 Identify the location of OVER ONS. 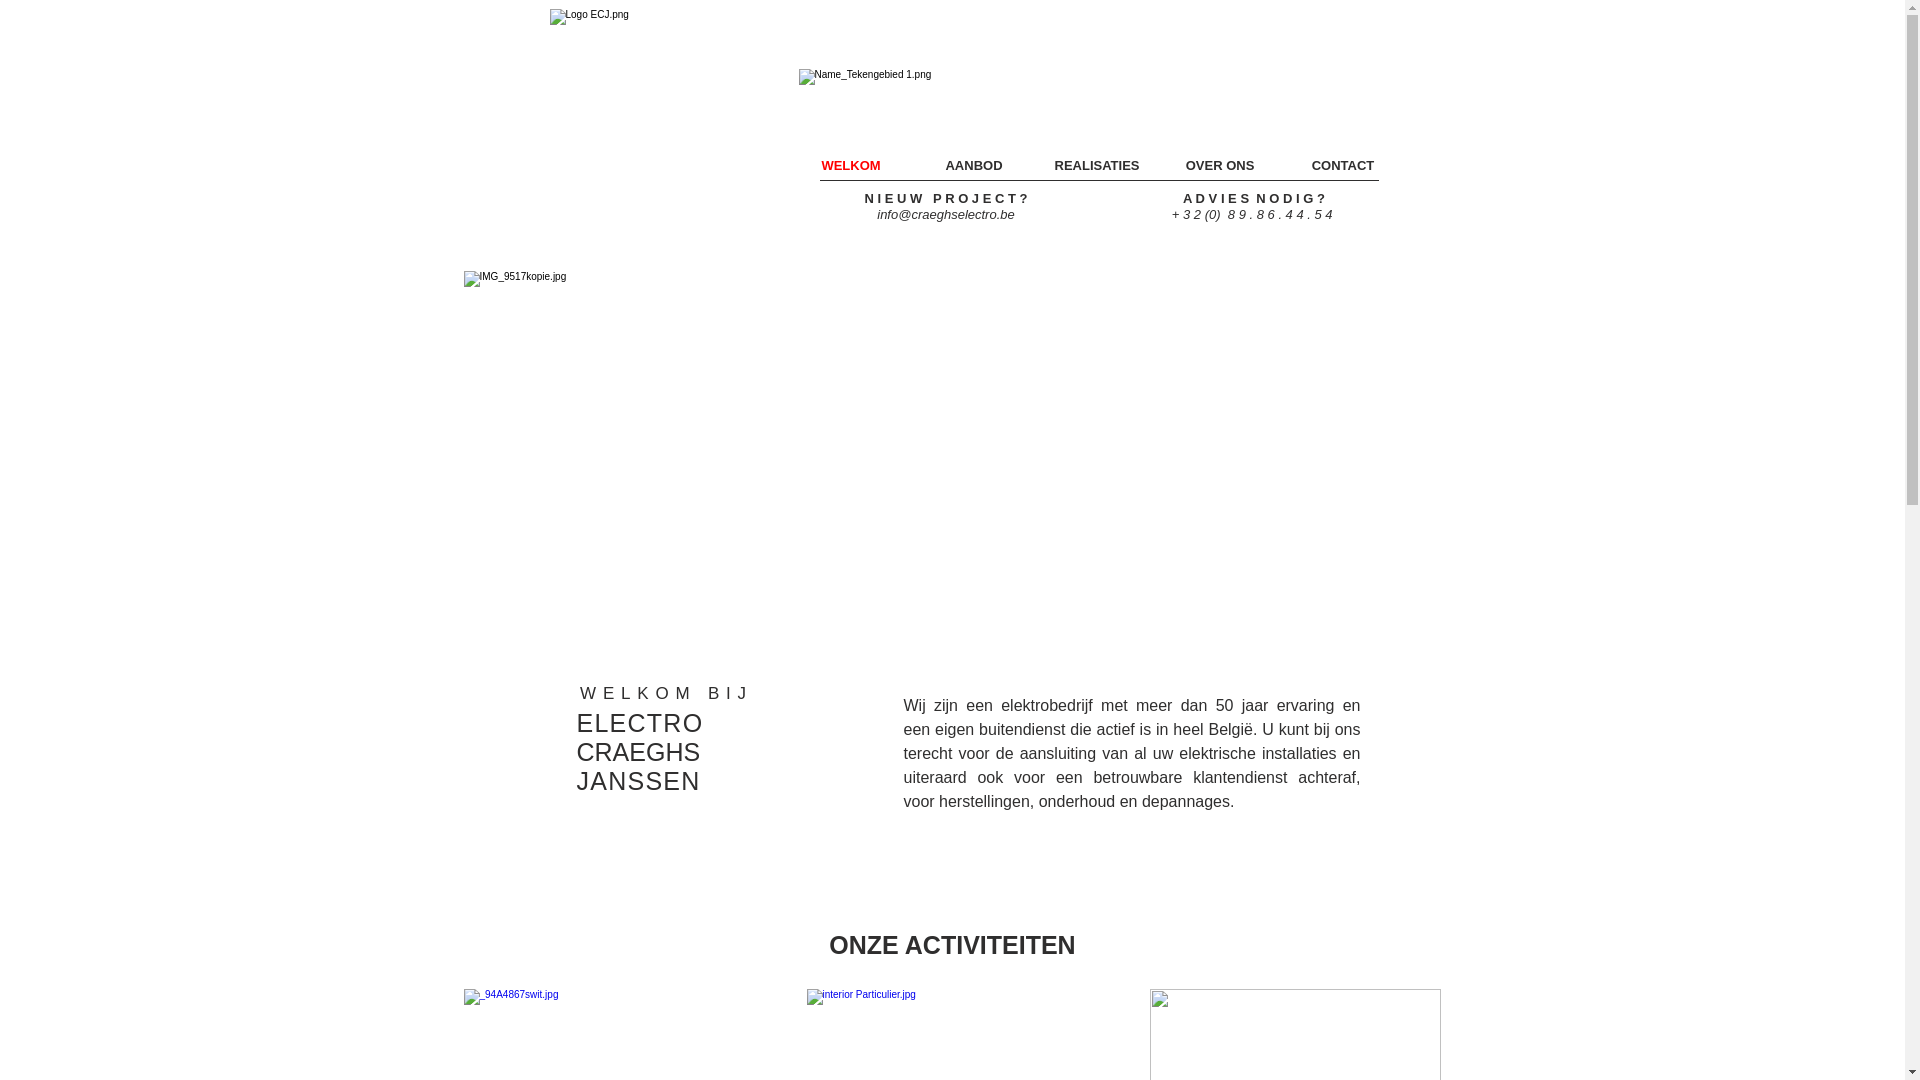
(1220, 166).